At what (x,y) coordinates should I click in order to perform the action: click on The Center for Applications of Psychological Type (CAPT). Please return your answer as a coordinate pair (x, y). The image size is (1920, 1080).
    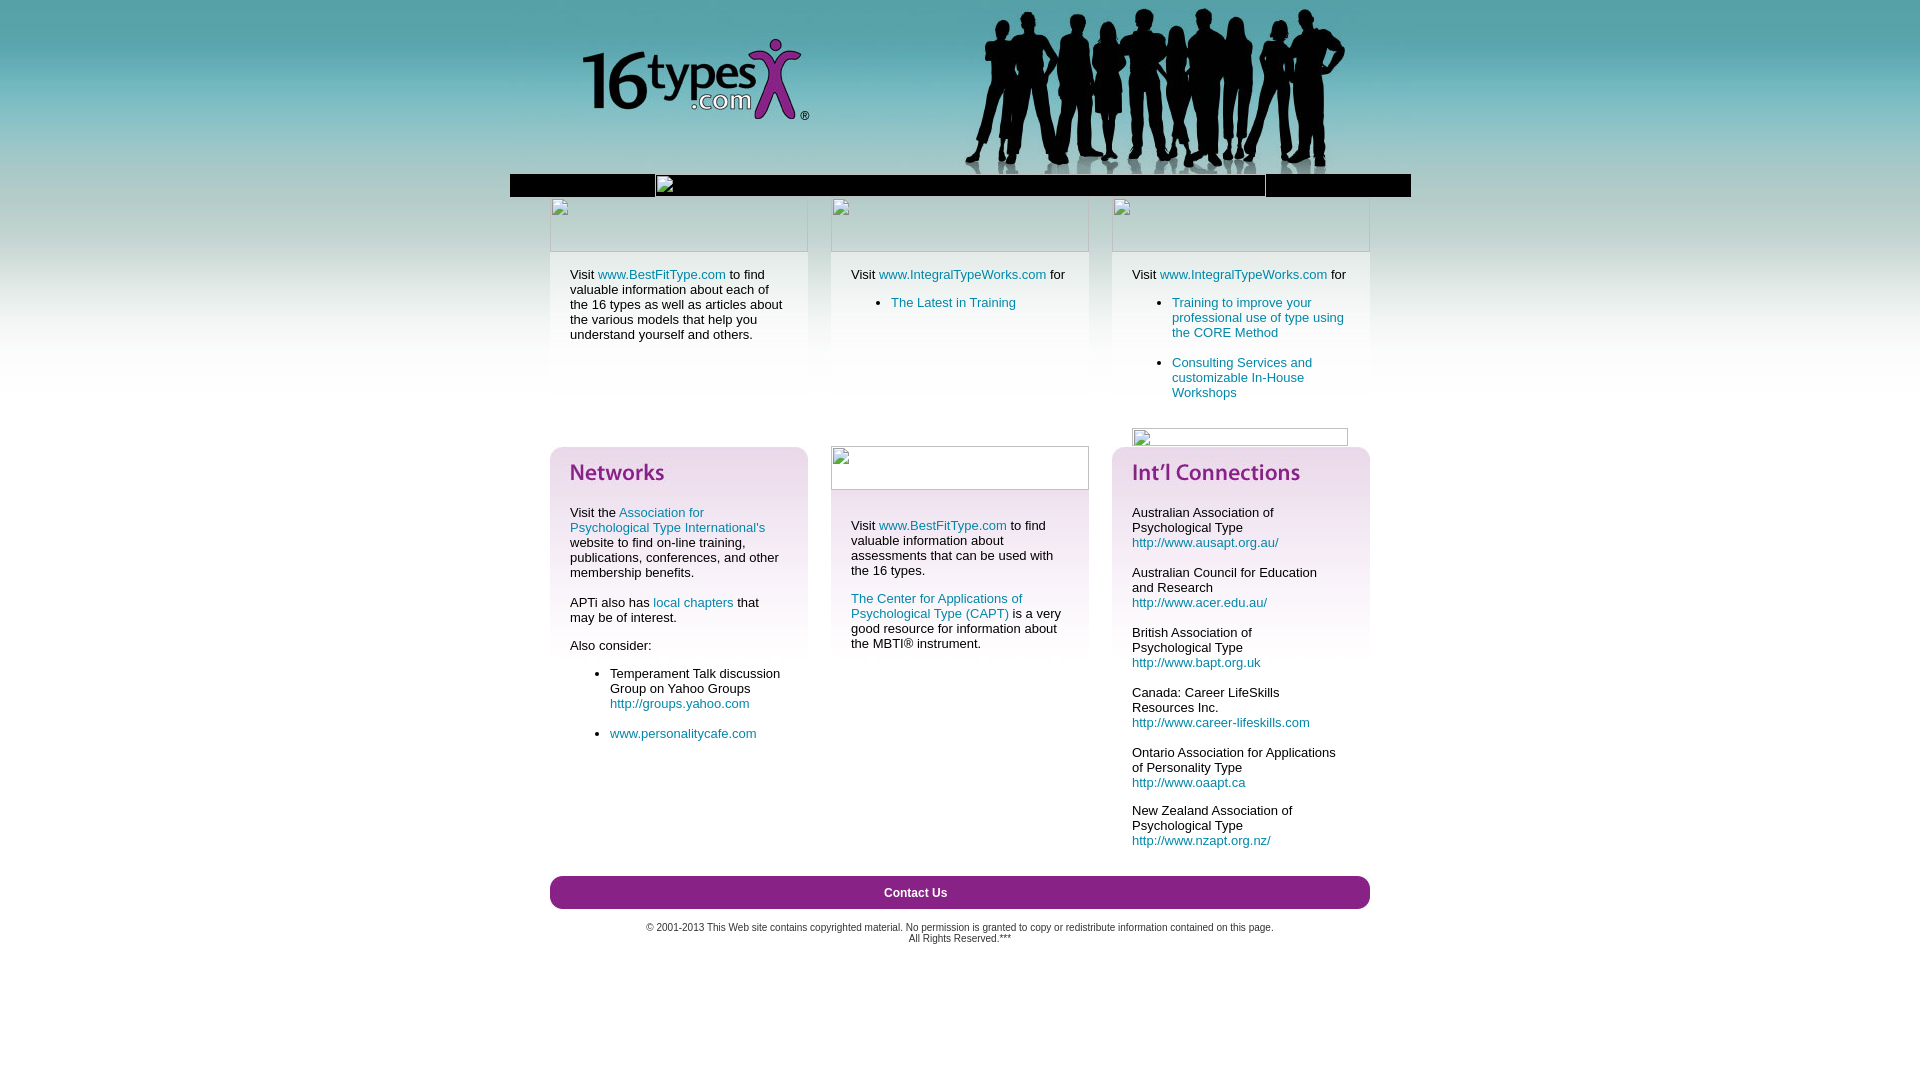
    Looking at the image, I should click on (936, 606).